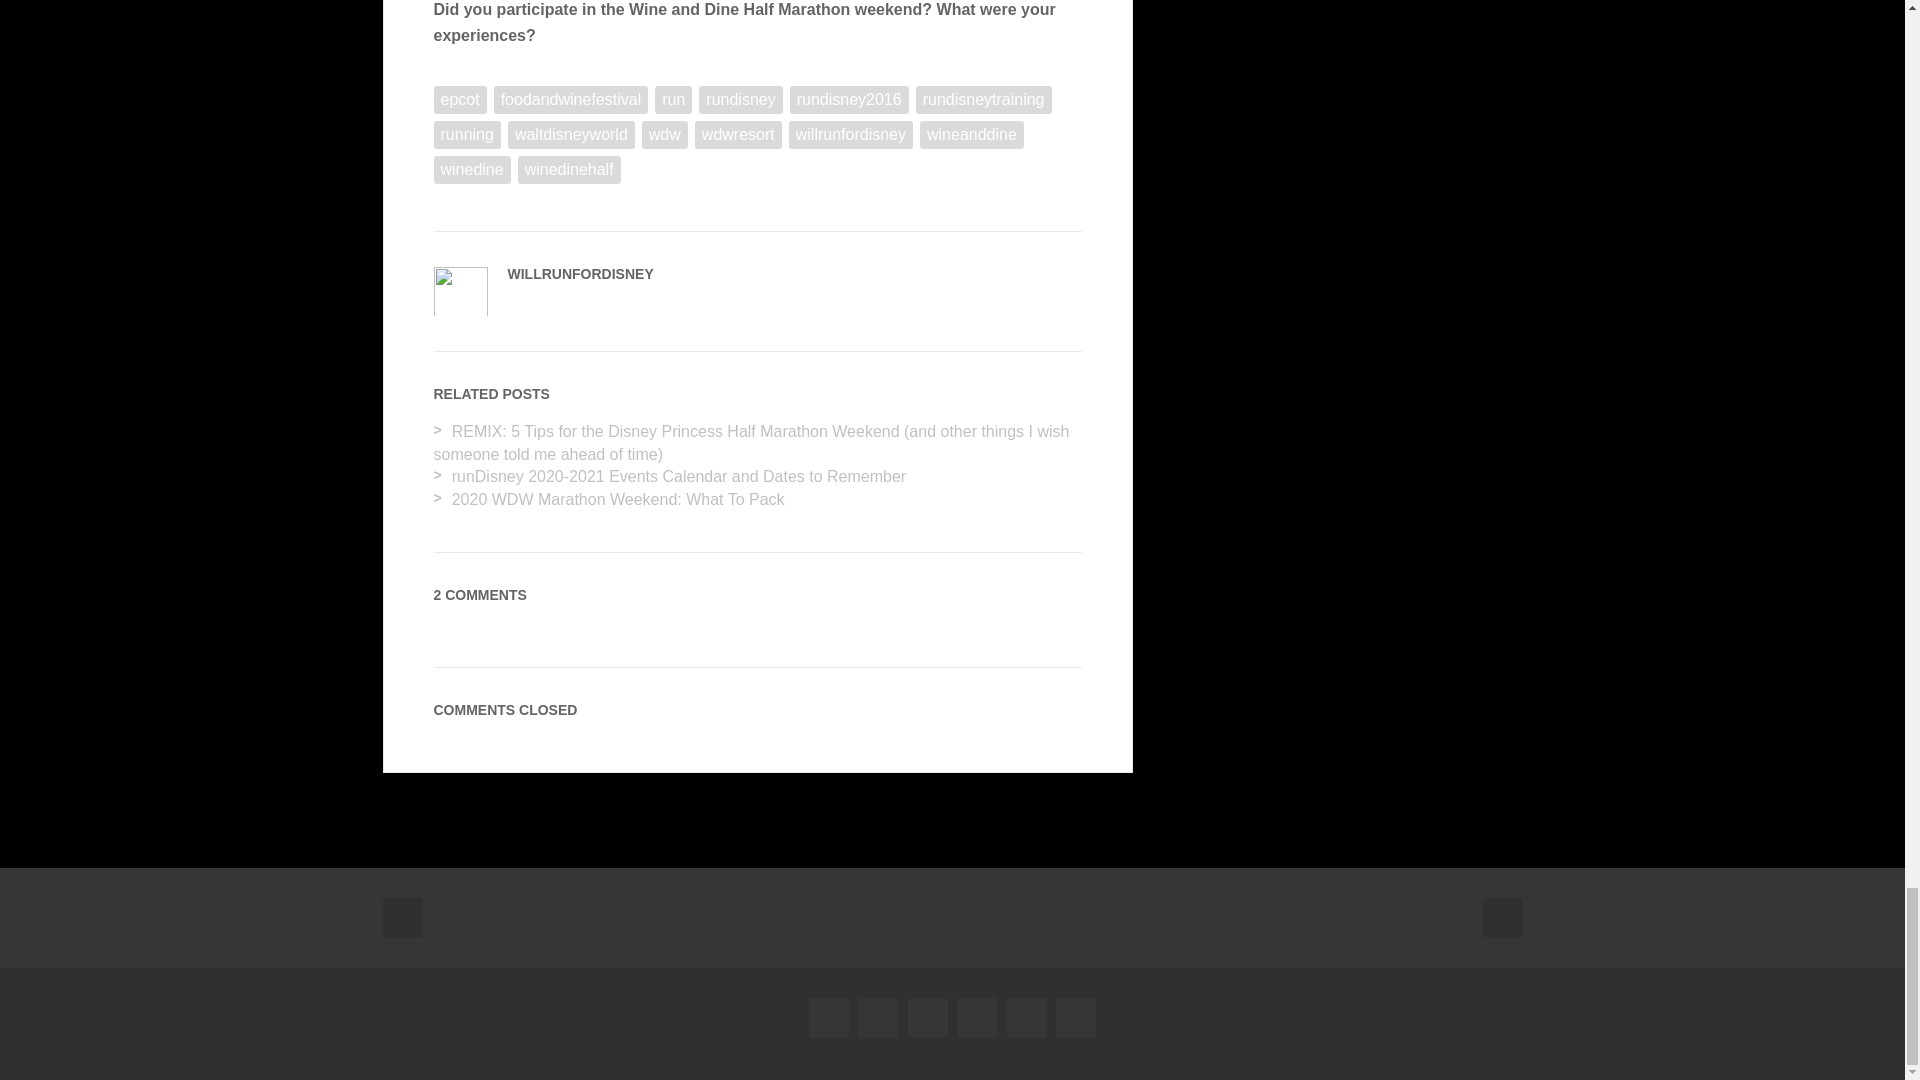  I want to click on wdwresort, so click(738, 134).